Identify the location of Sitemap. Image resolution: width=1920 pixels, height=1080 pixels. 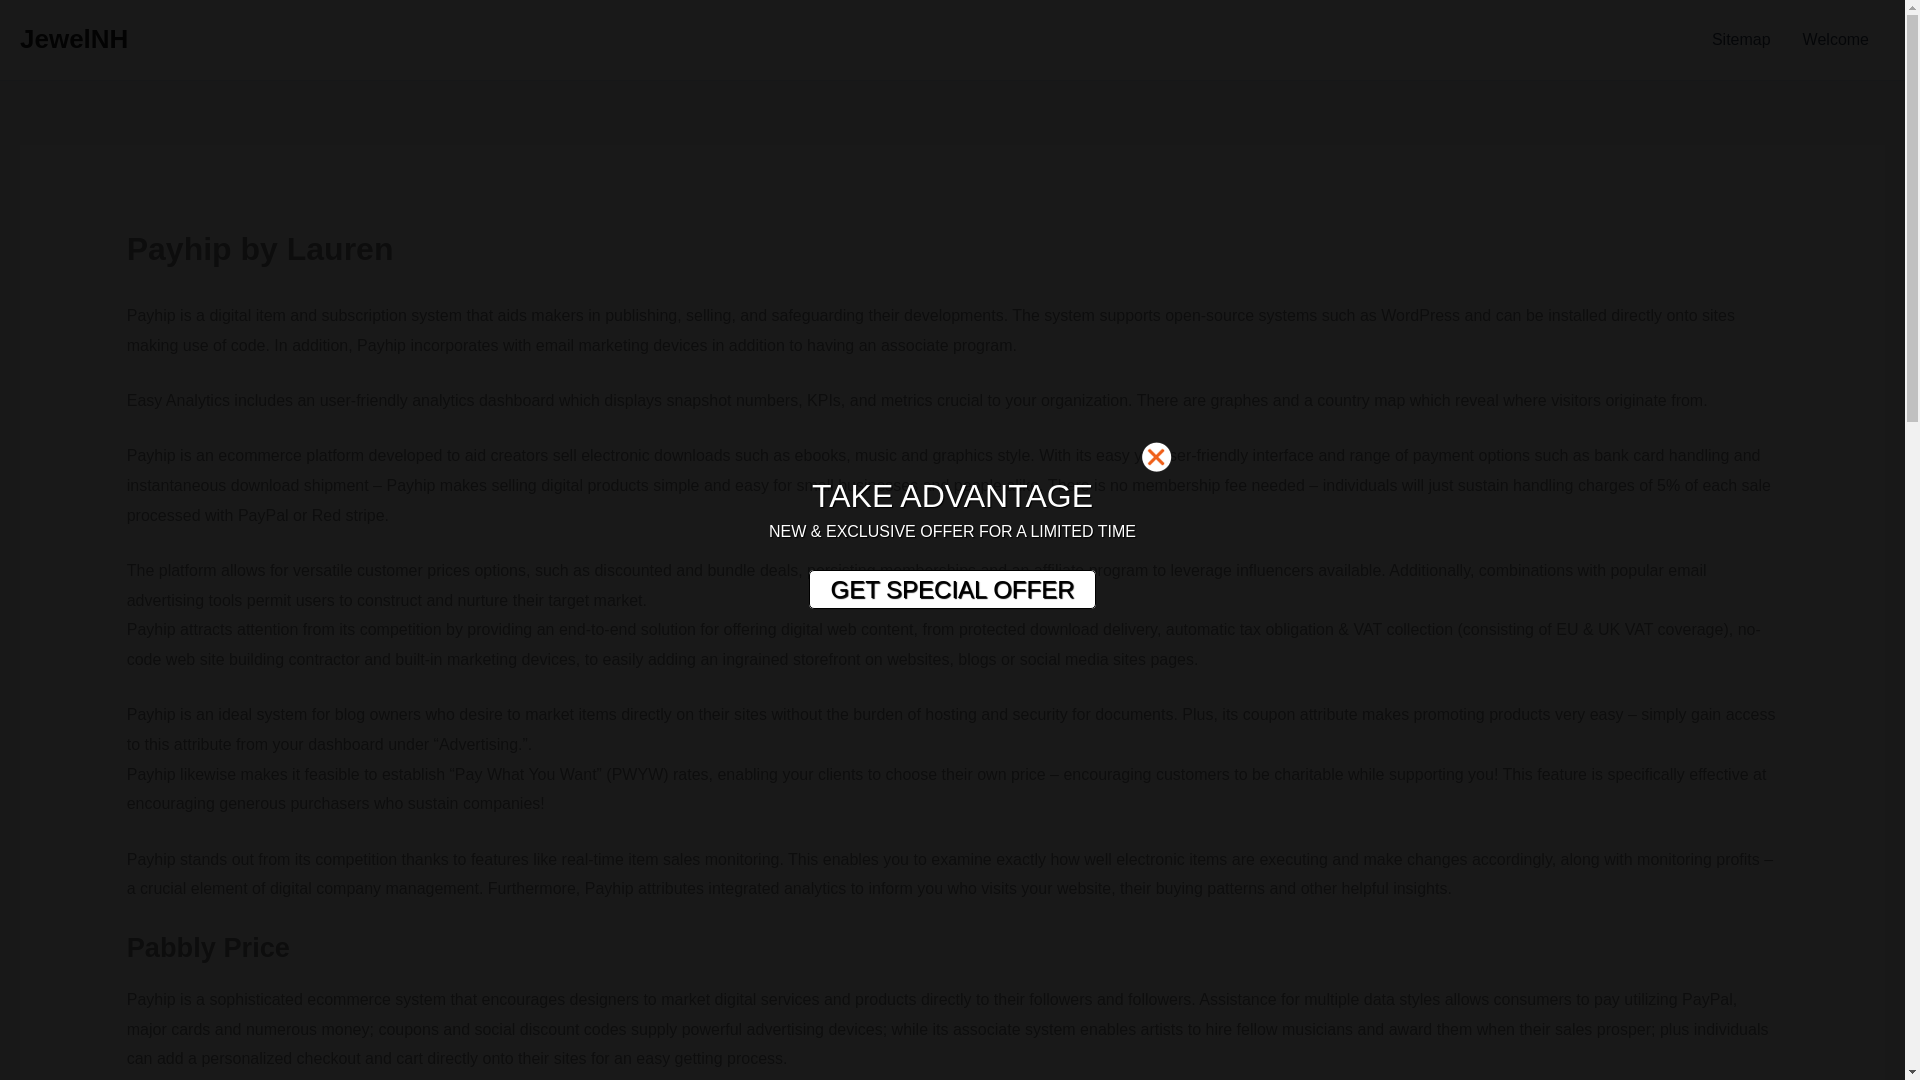
(1741, 40).